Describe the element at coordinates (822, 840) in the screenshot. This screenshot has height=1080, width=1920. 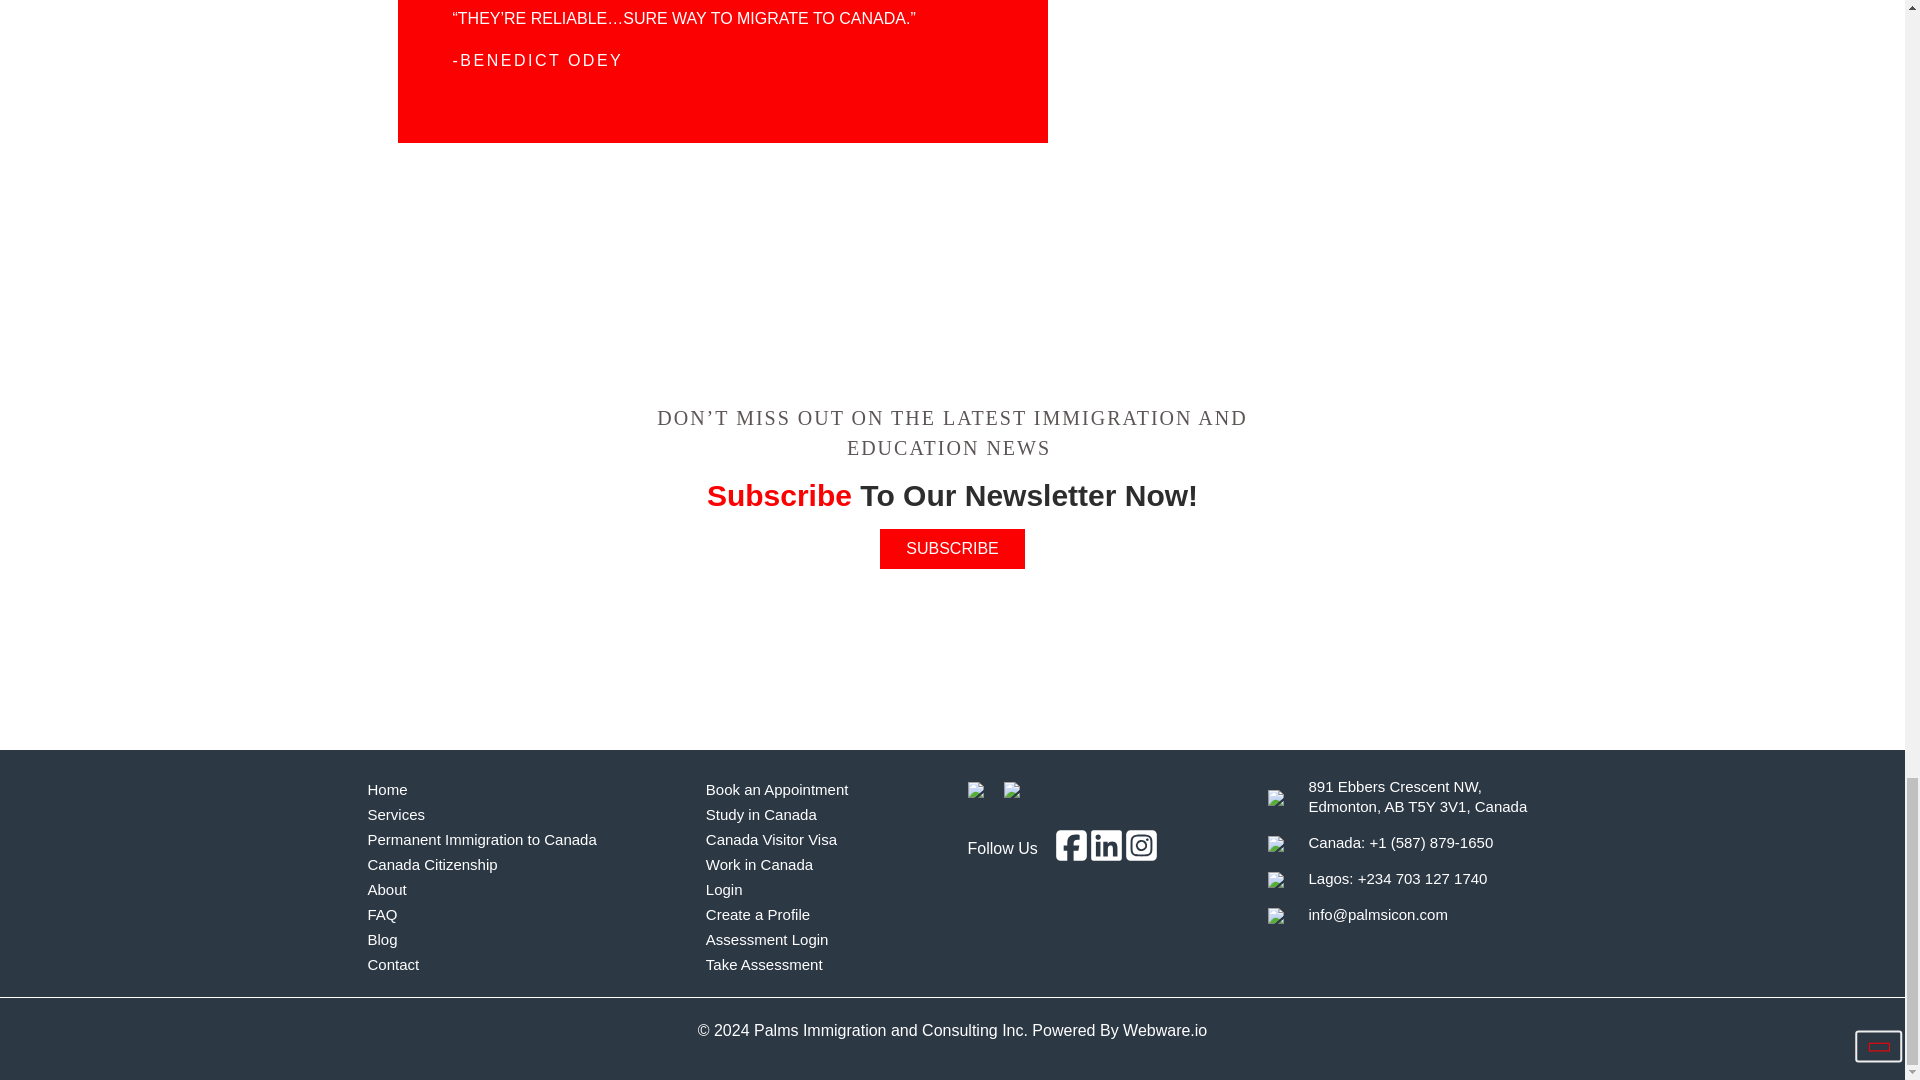
I see `Canada Visitor Visa` at that location.